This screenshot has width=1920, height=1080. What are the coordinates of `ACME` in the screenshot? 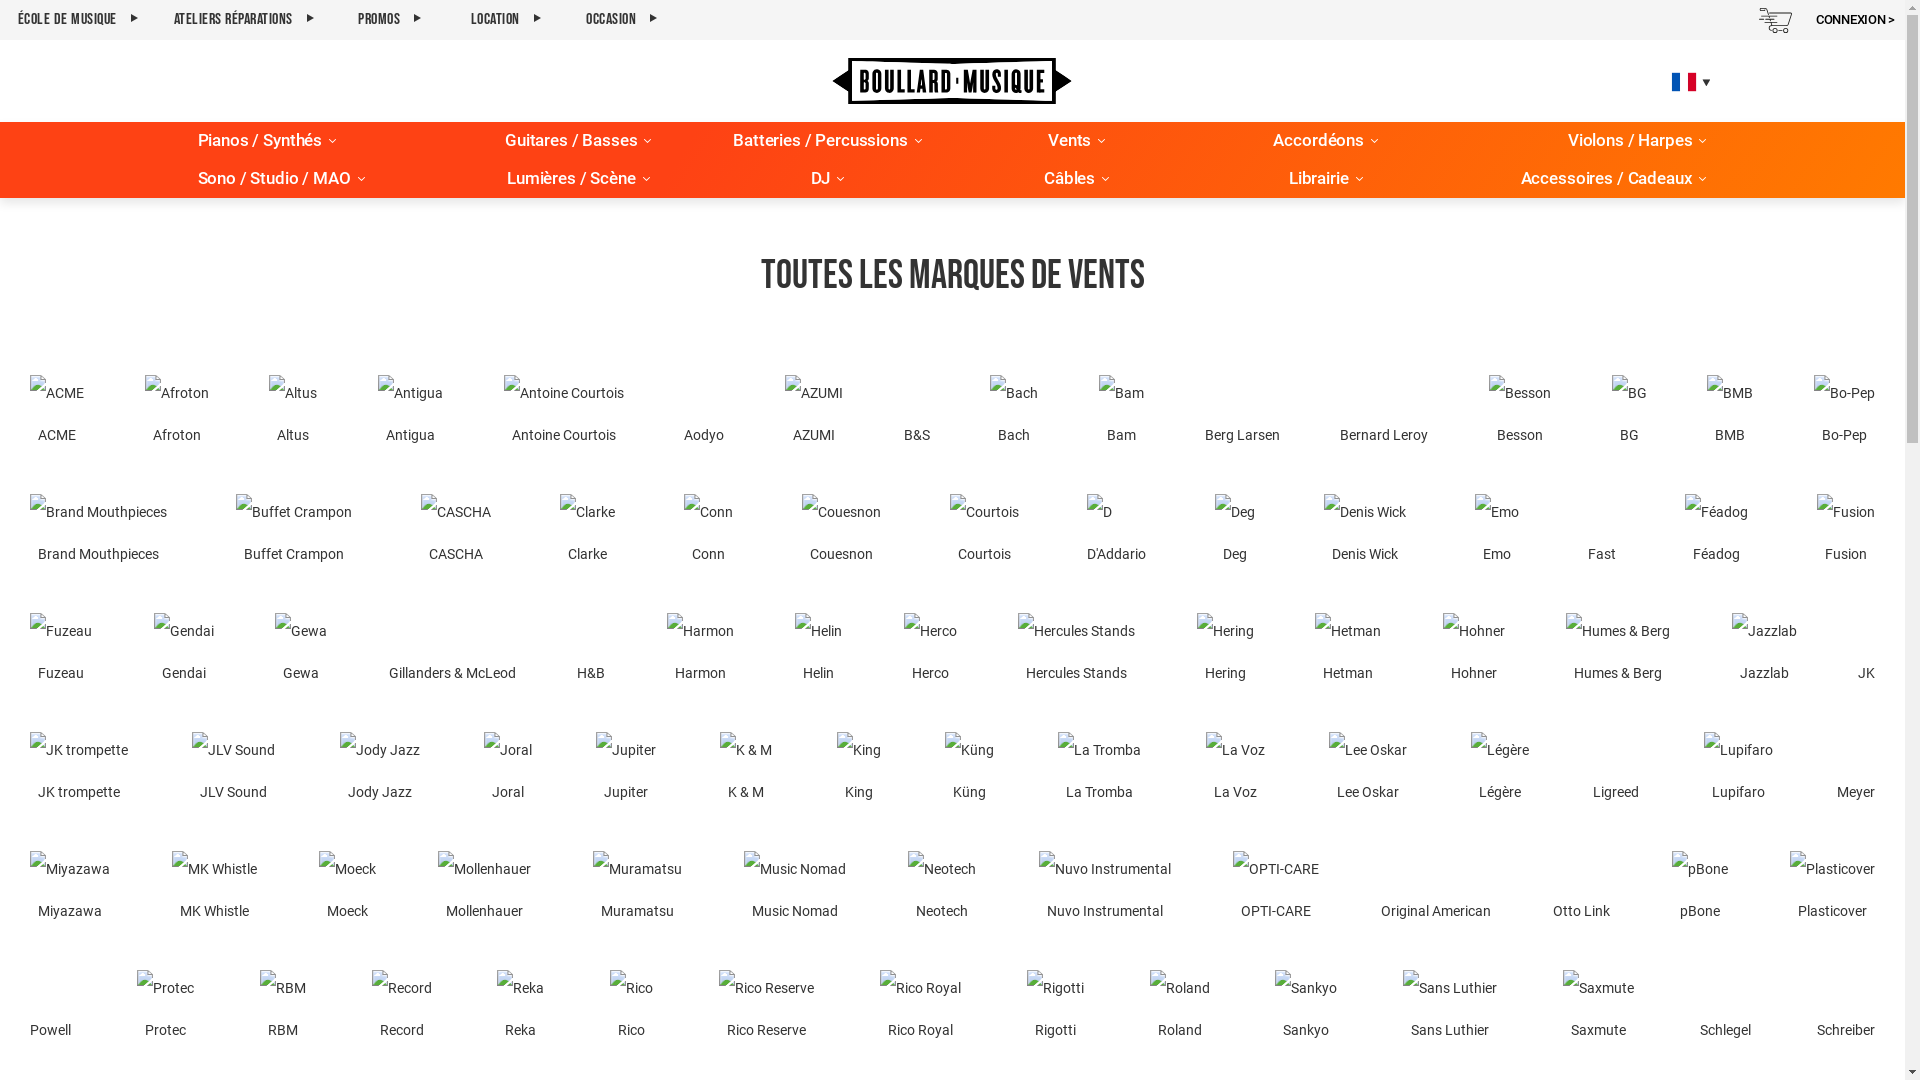 It's located at (57, 414).